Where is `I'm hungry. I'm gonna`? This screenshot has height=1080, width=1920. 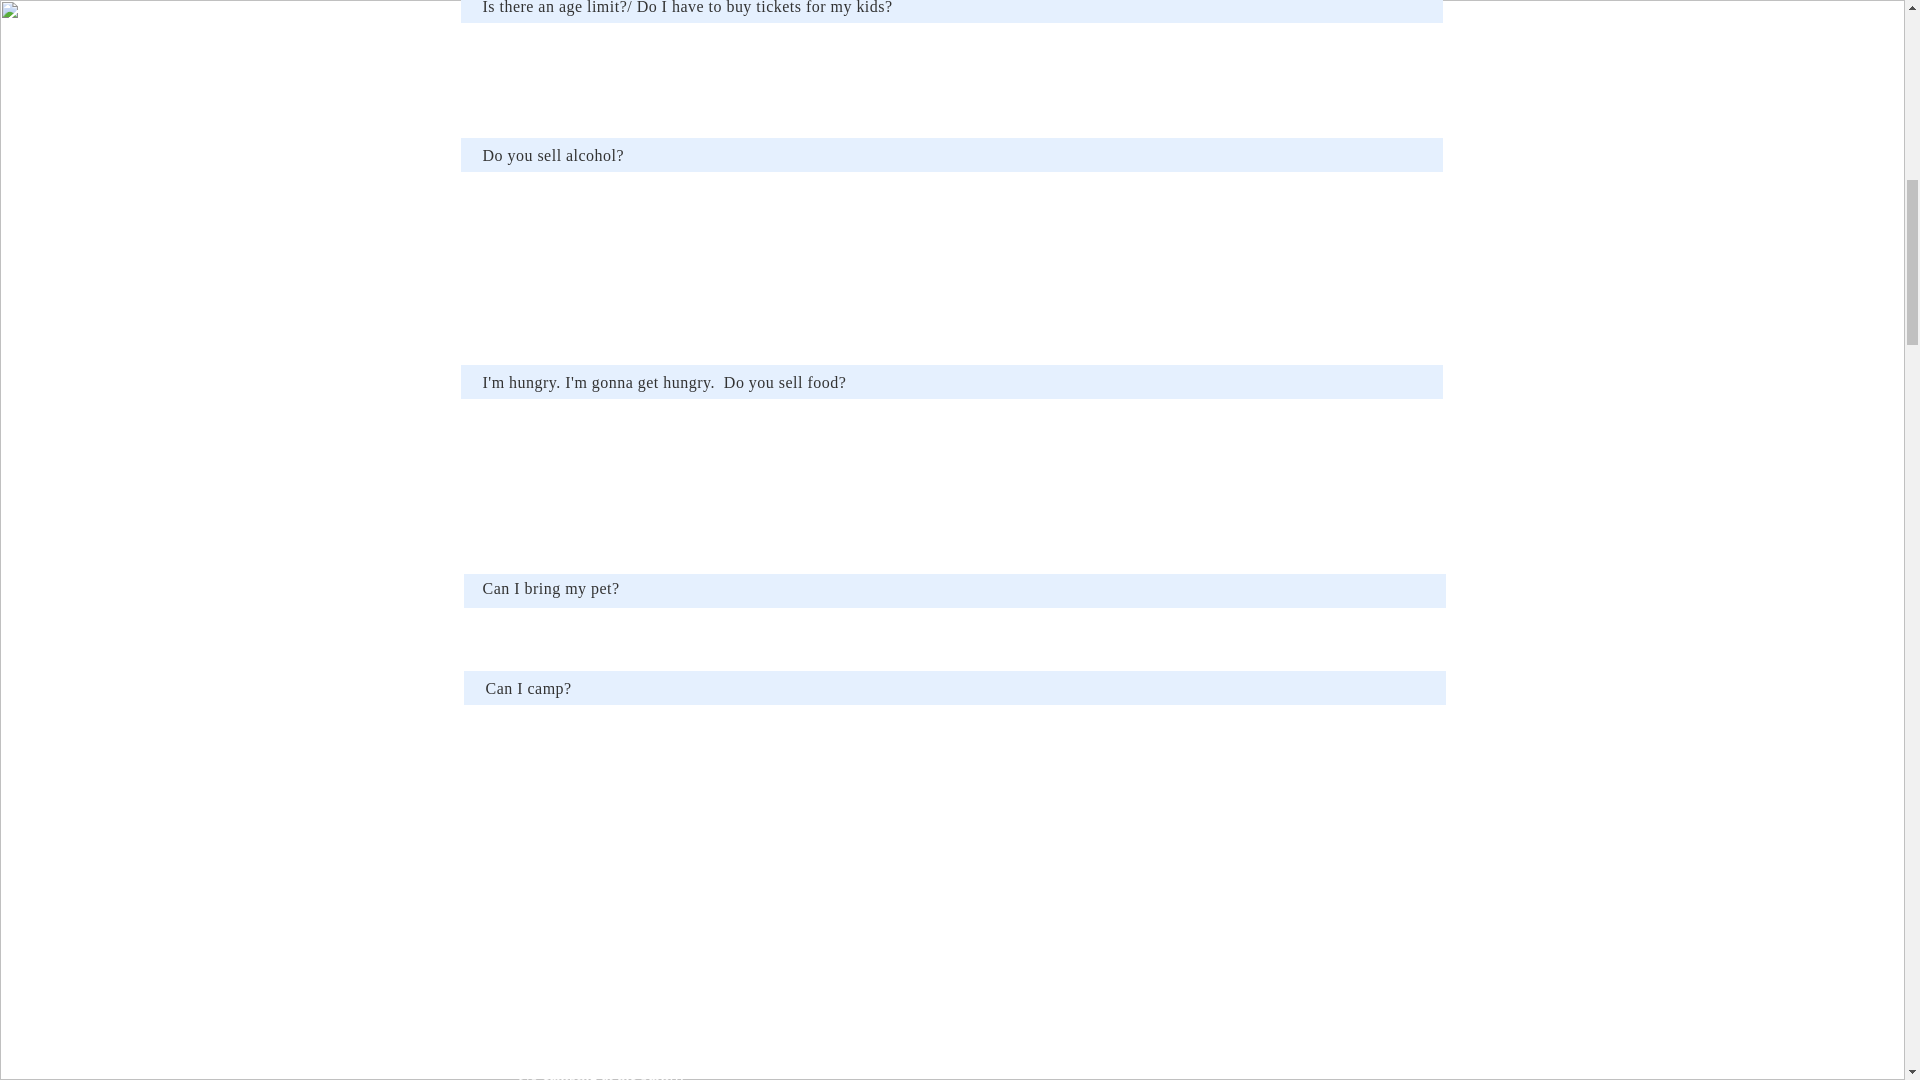 I'm hungry. I'm gonna is located at coordinates (557, 382).